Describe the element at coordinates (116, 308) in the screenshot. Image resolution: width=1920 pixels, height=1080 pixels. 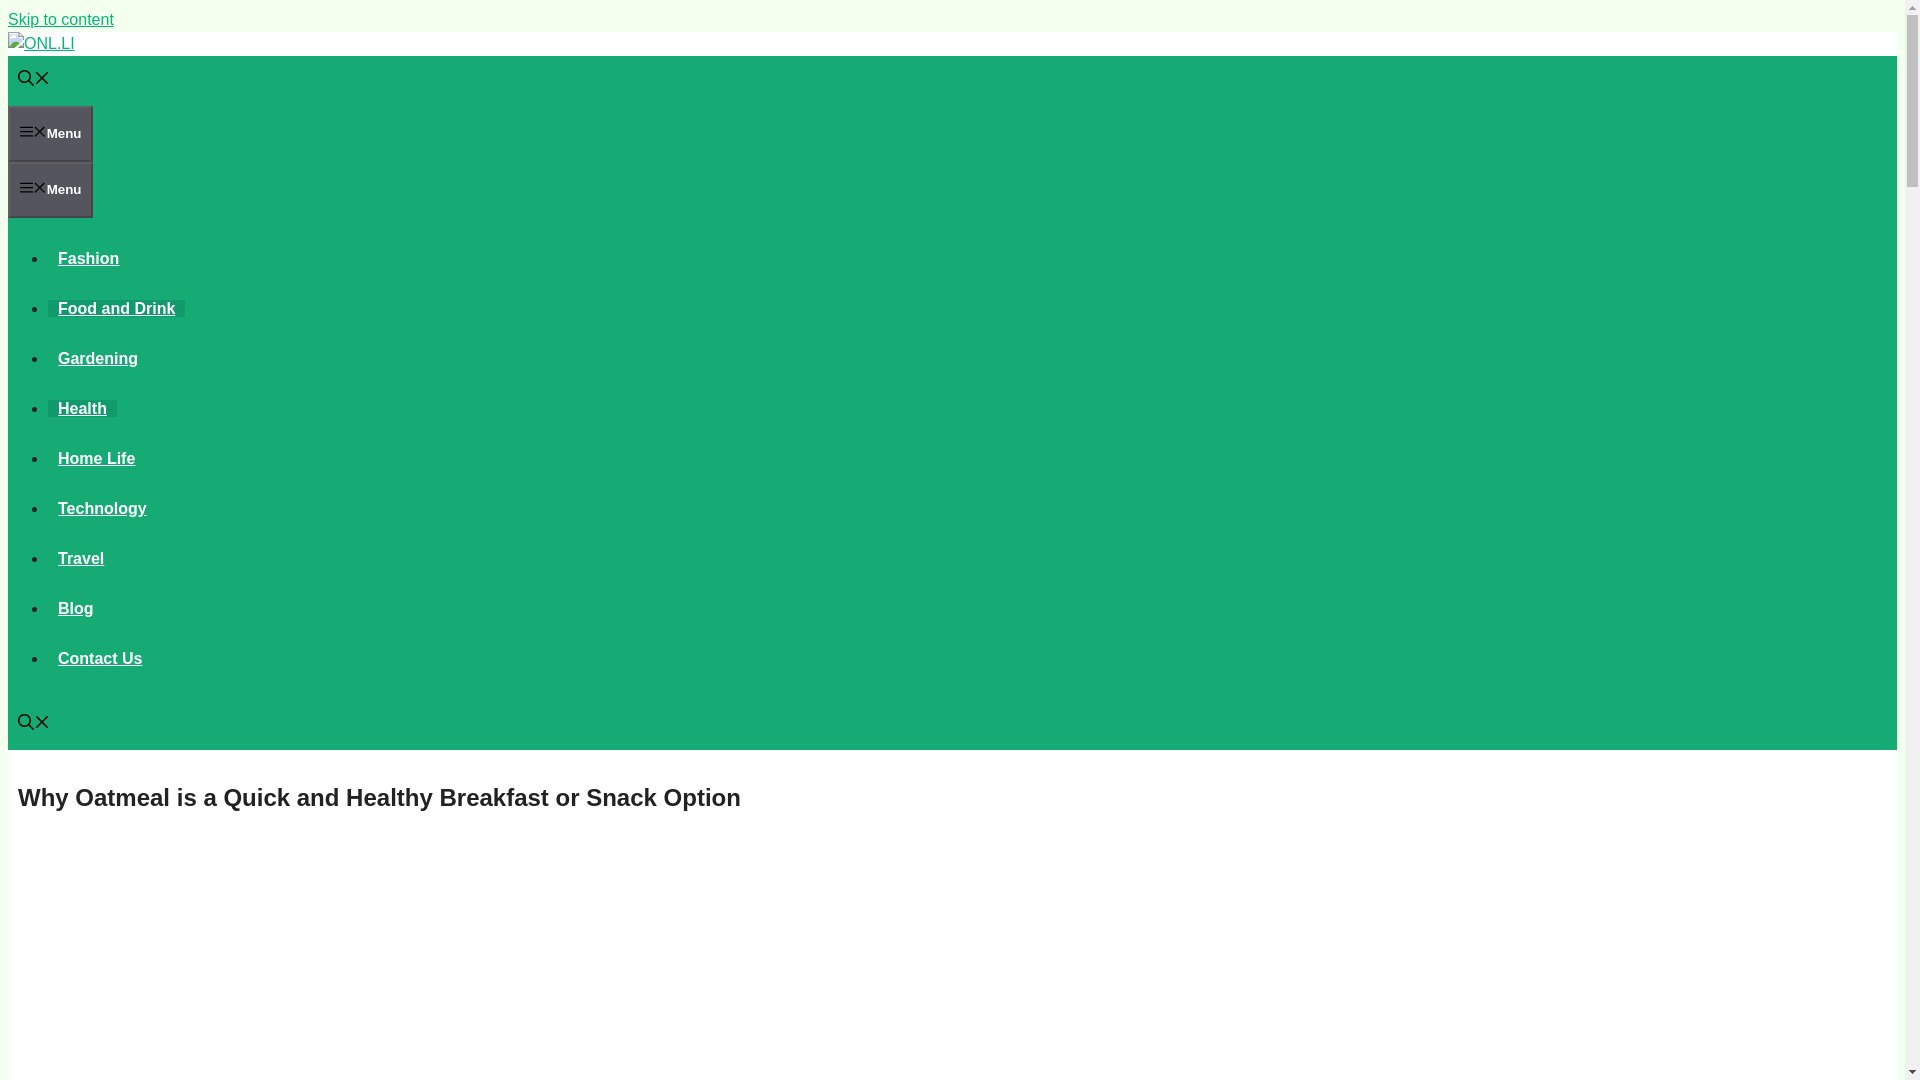
I see `Food and Drink` at that location.